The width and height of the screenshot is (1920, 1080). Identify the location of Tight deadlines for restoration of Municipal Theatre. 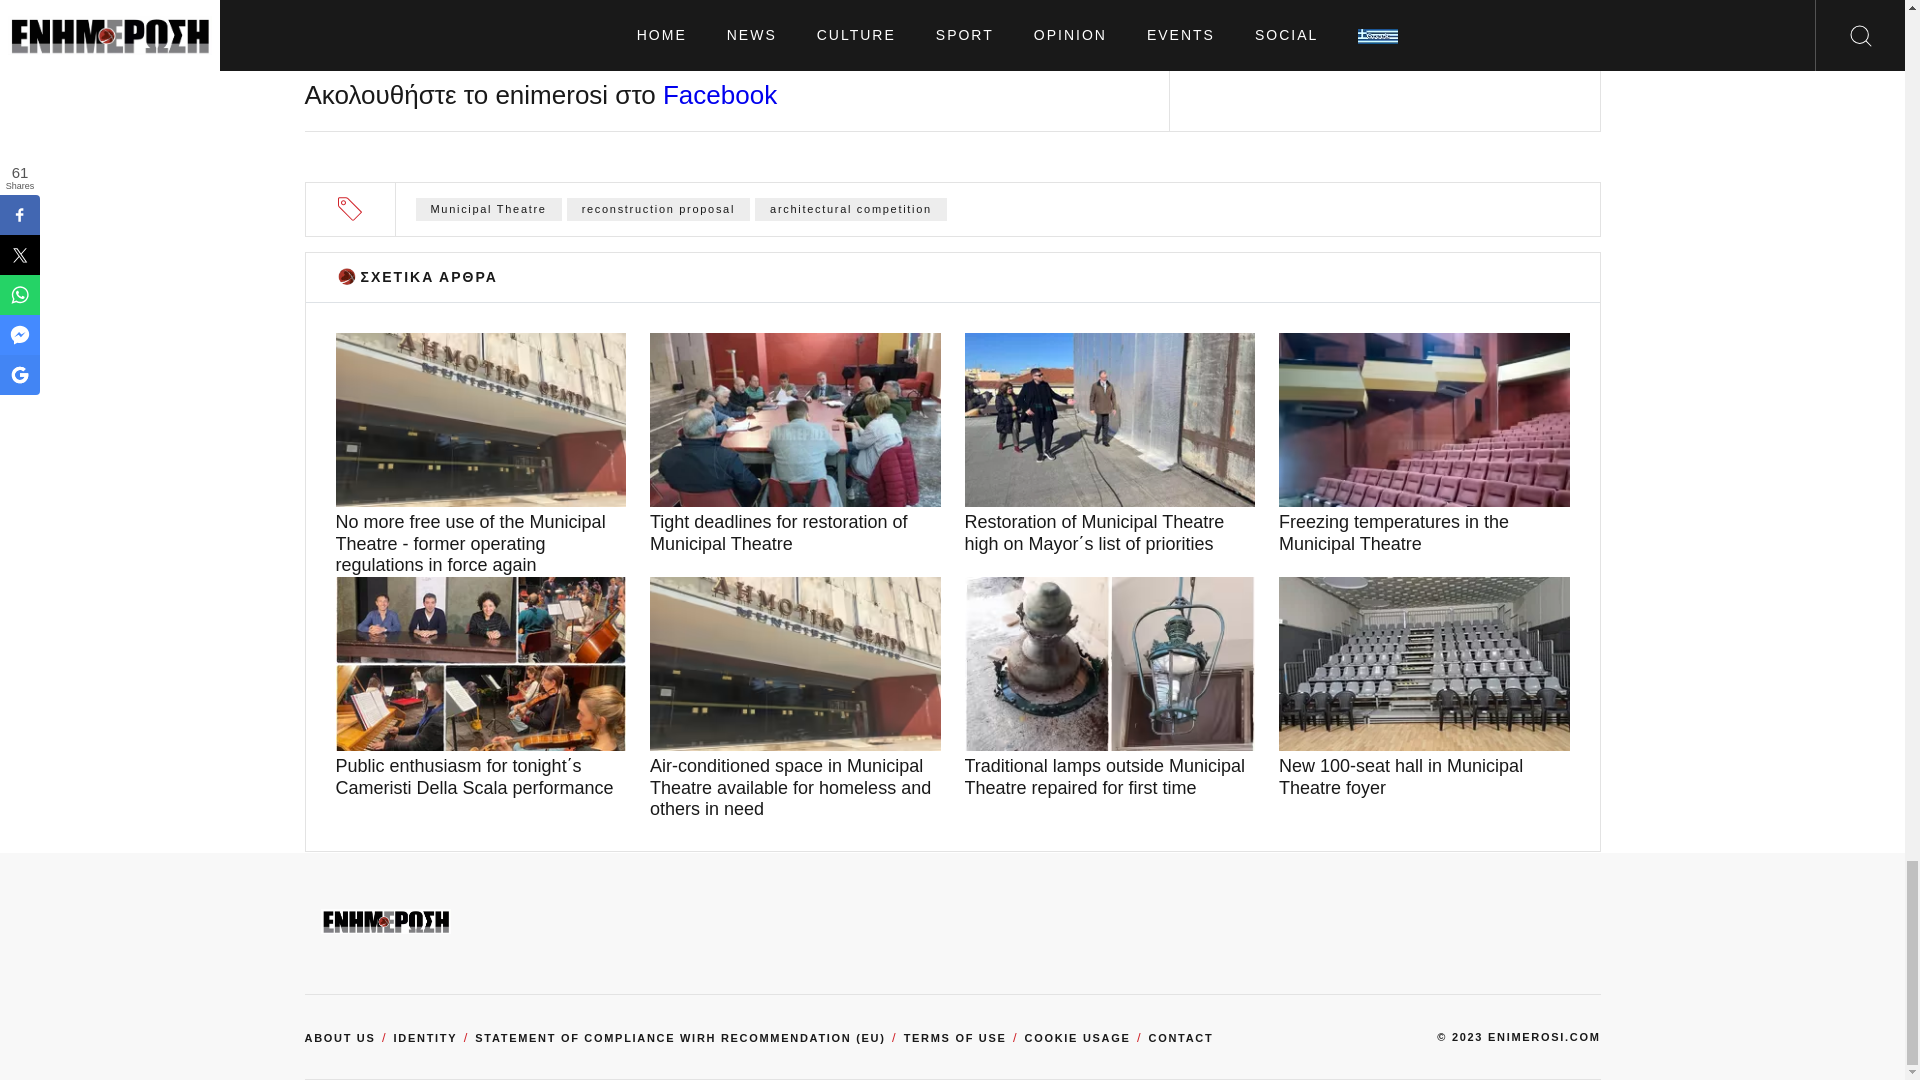
(795, 533).